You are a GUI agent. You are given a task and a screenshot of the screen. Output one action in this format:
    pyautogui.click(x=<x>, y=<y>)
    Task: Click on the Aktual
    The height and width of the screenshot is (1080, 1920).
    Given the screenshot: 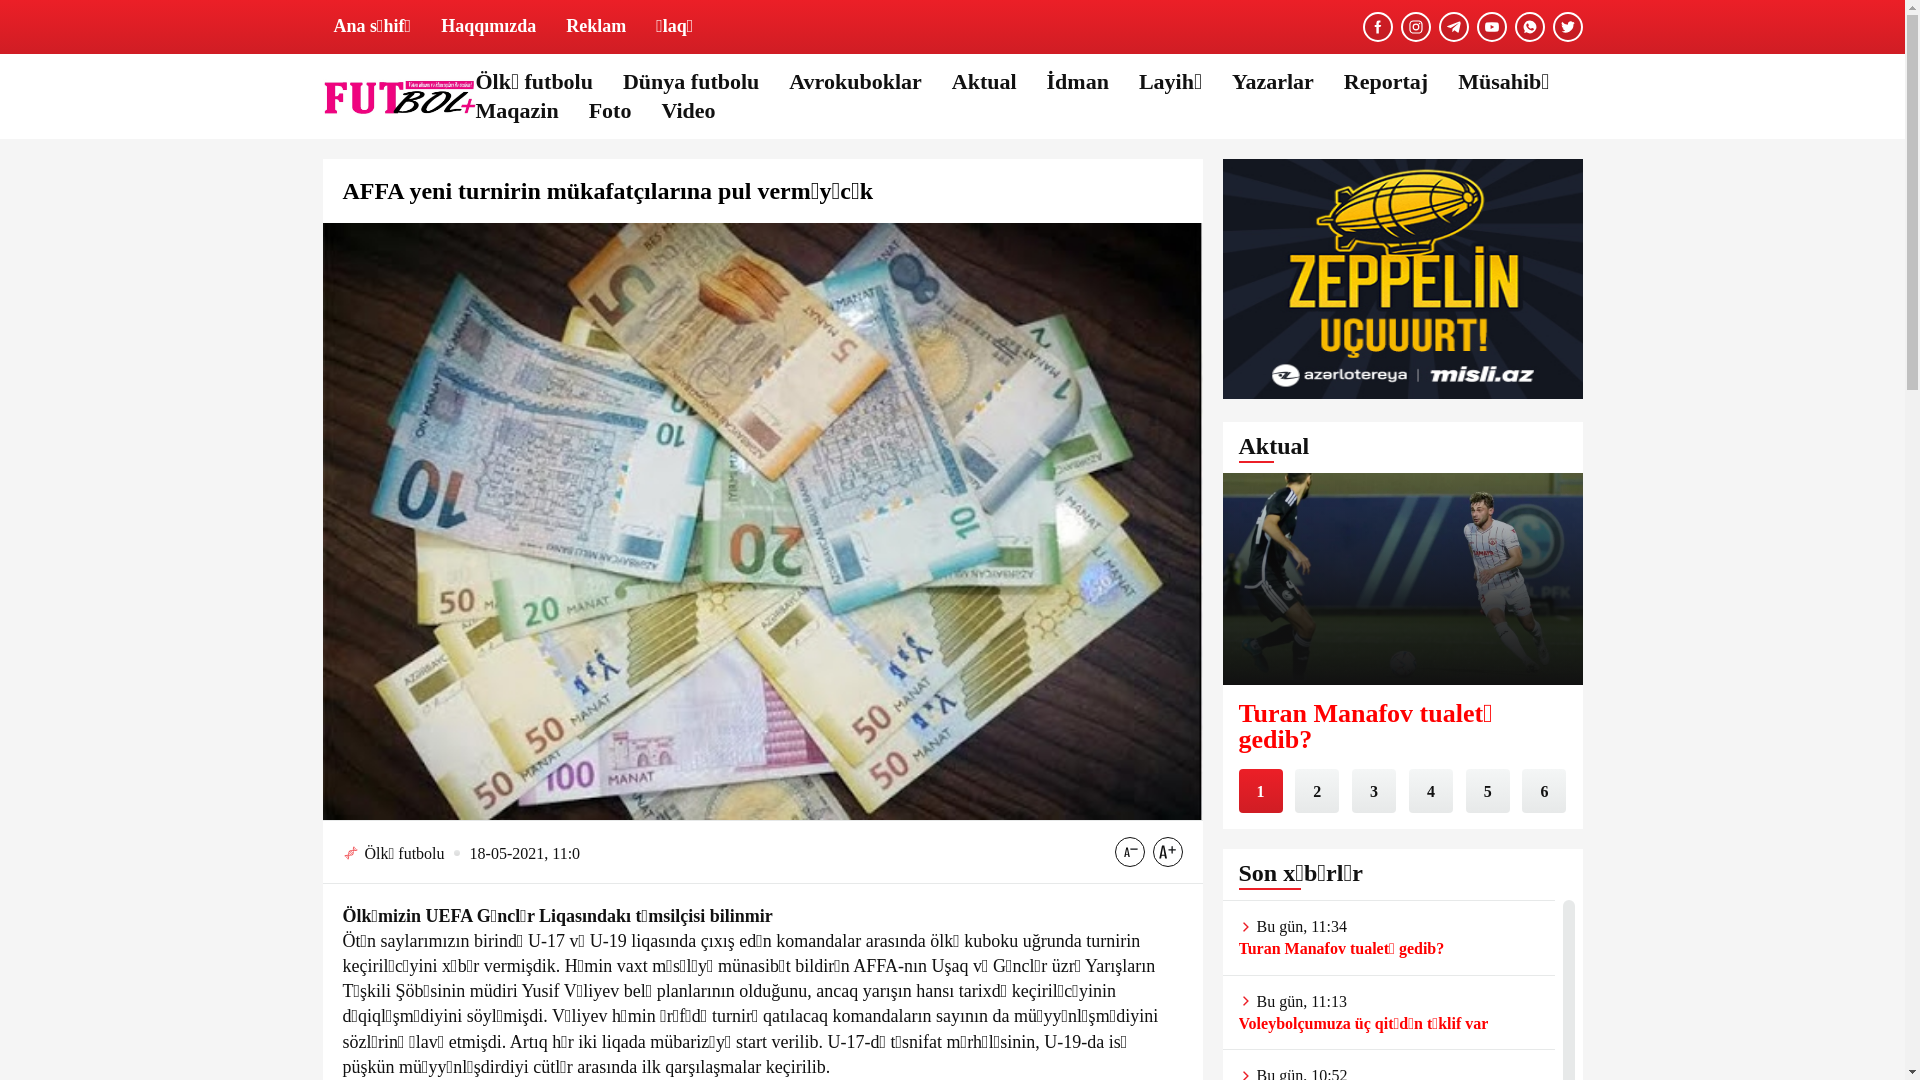 What is the action you would take?
    pyautogui.click(x=1274, y=448)
    